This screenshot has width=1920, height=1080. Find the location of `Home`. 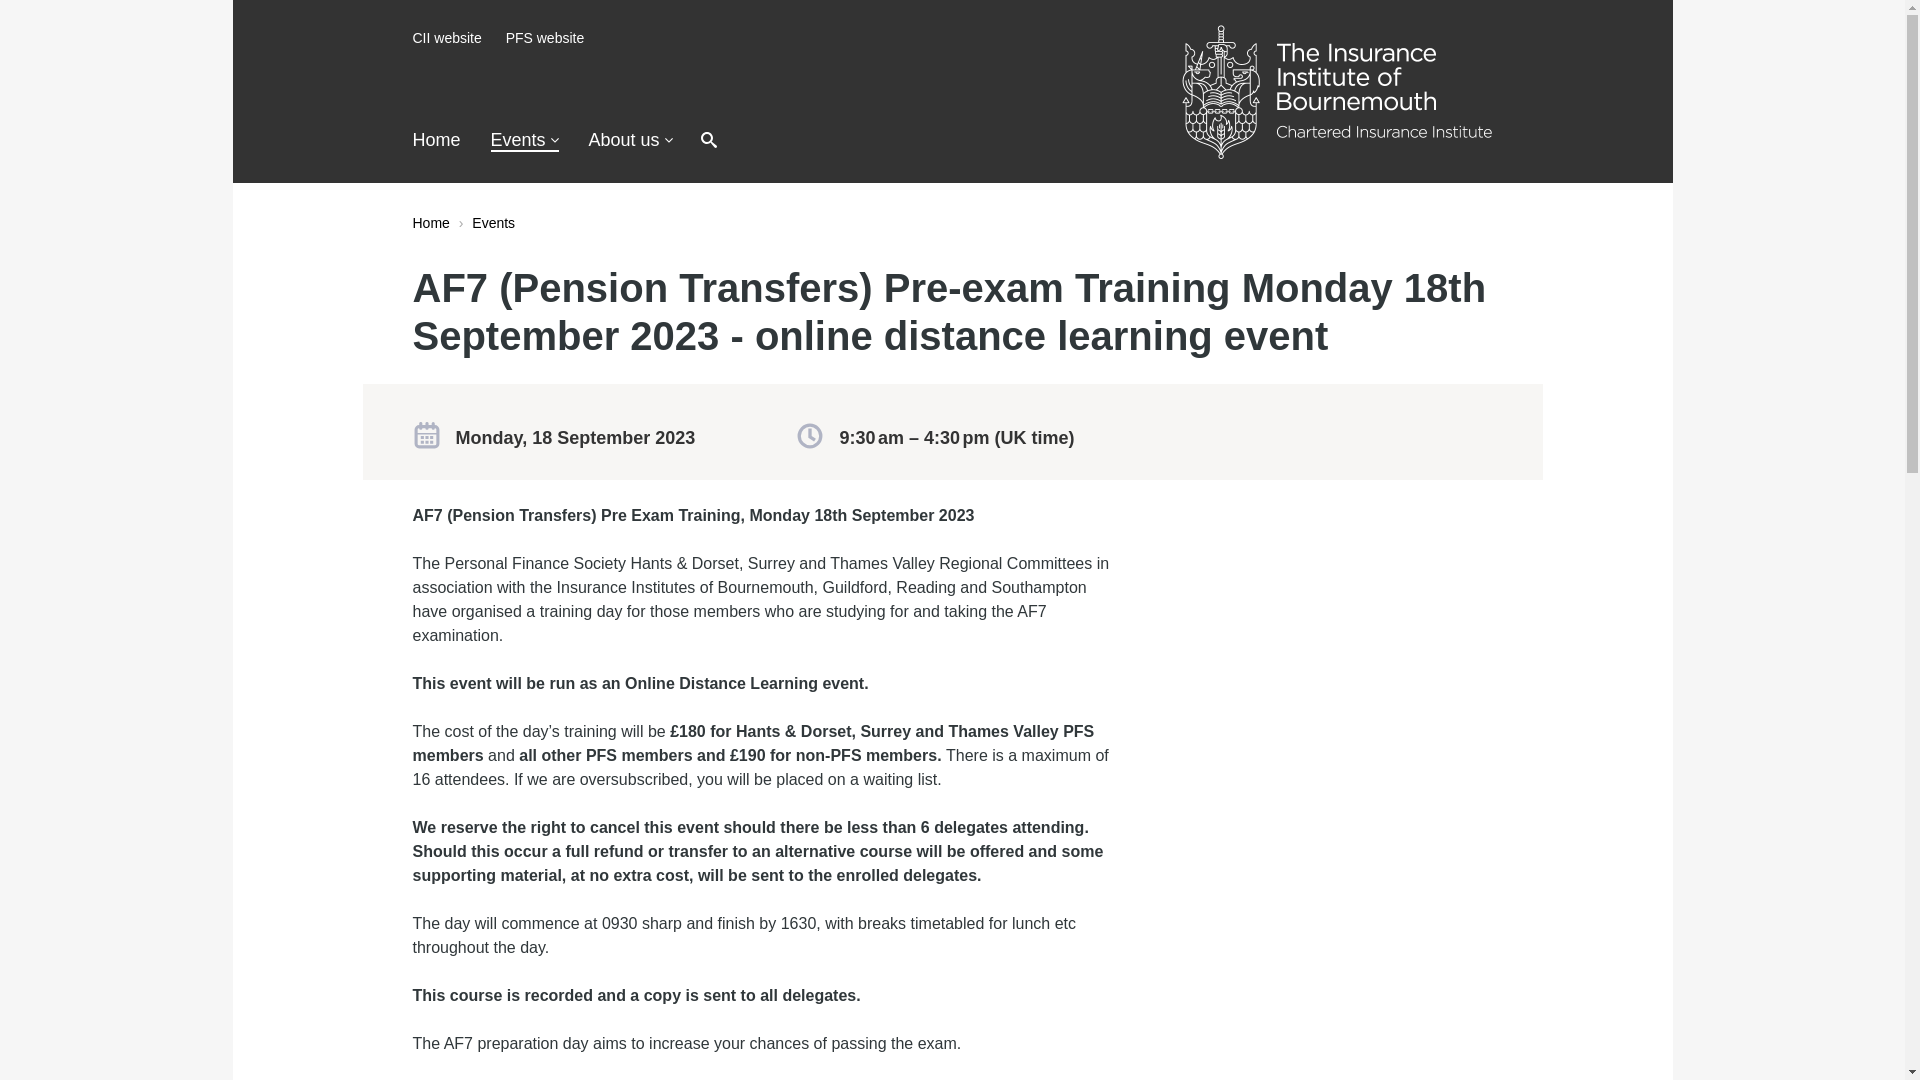

Home is located at coordinates (430, 222).